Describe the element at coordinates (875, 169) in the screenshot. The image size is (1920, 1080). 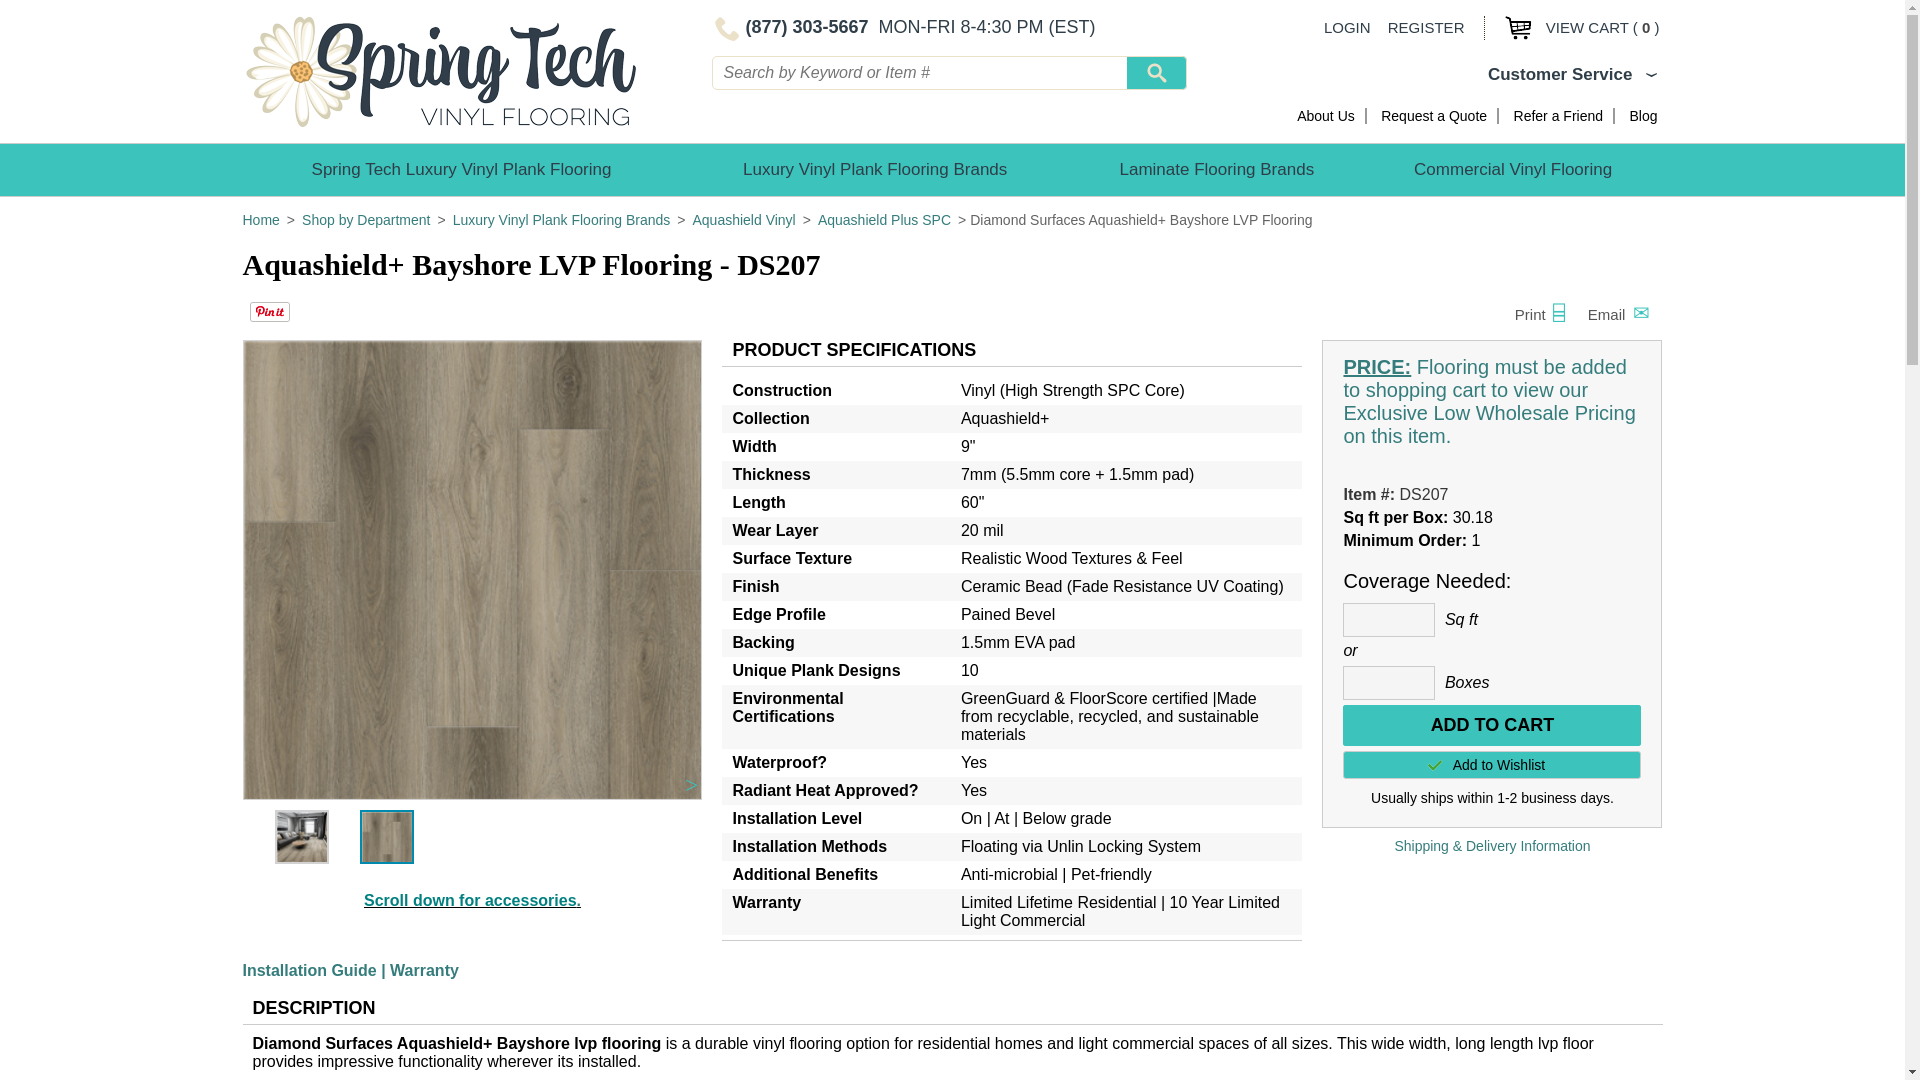
I see `Luxury Vinyl Plank Flooring Brands` at that location.